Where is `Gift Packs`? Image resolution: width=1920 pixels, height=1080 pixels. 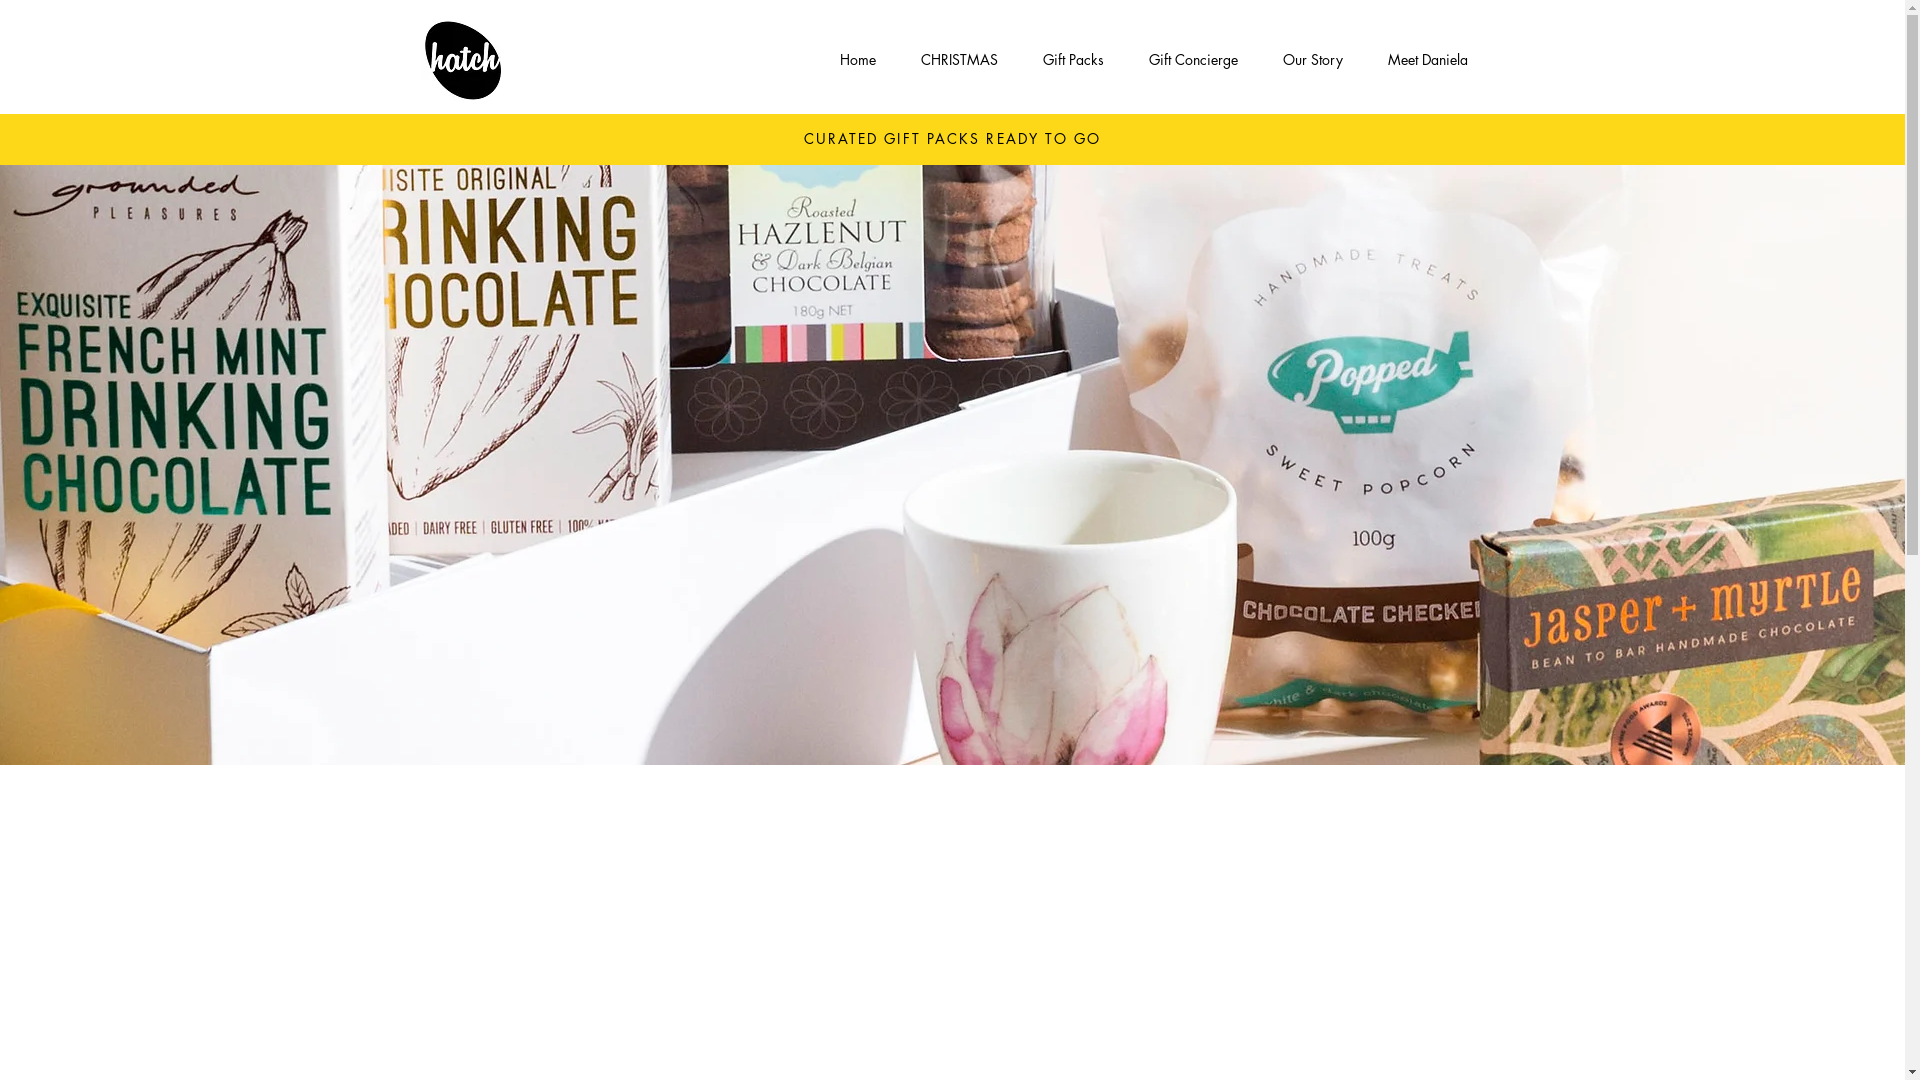
Gift Packs is located at coordinates (1073, 60).